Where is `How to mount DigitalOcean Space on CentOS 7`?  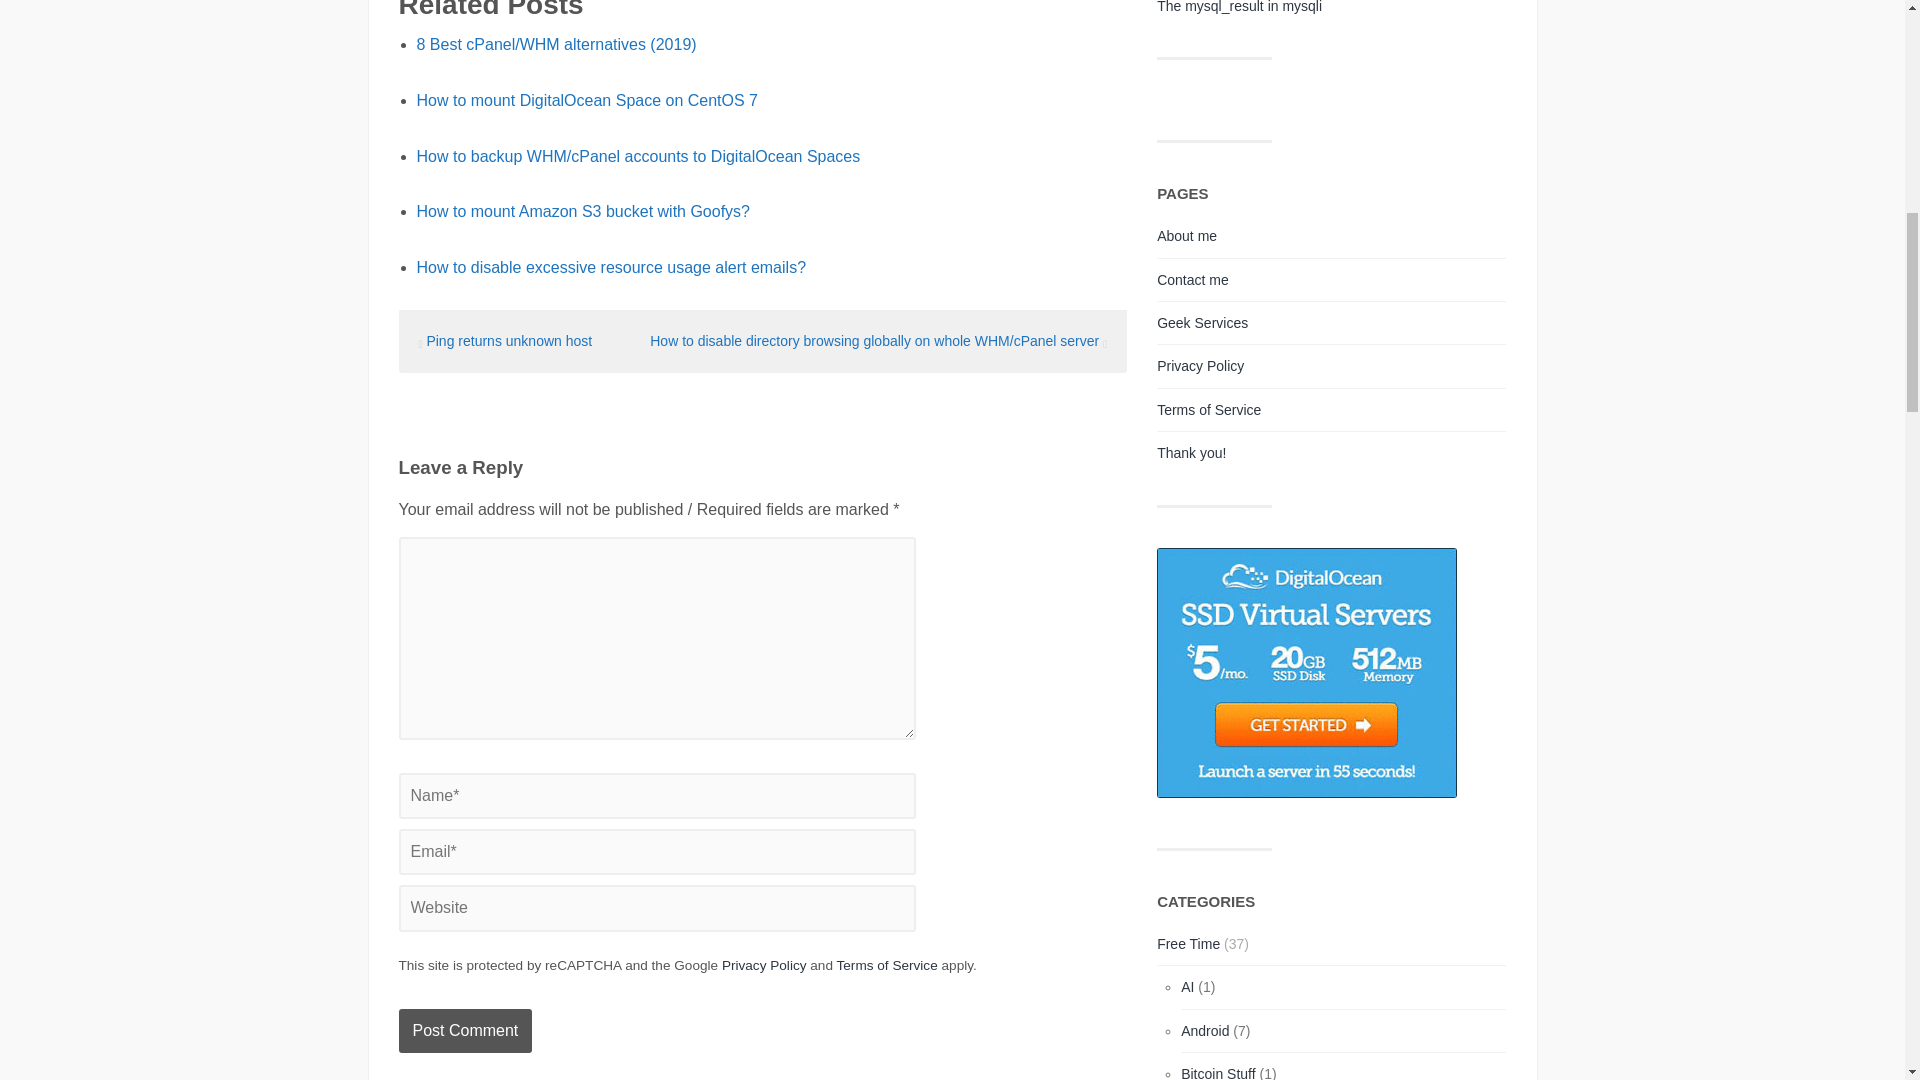 How to mount DigitalOcean Space on CentOS 7 is located at coordinates (772, 100).